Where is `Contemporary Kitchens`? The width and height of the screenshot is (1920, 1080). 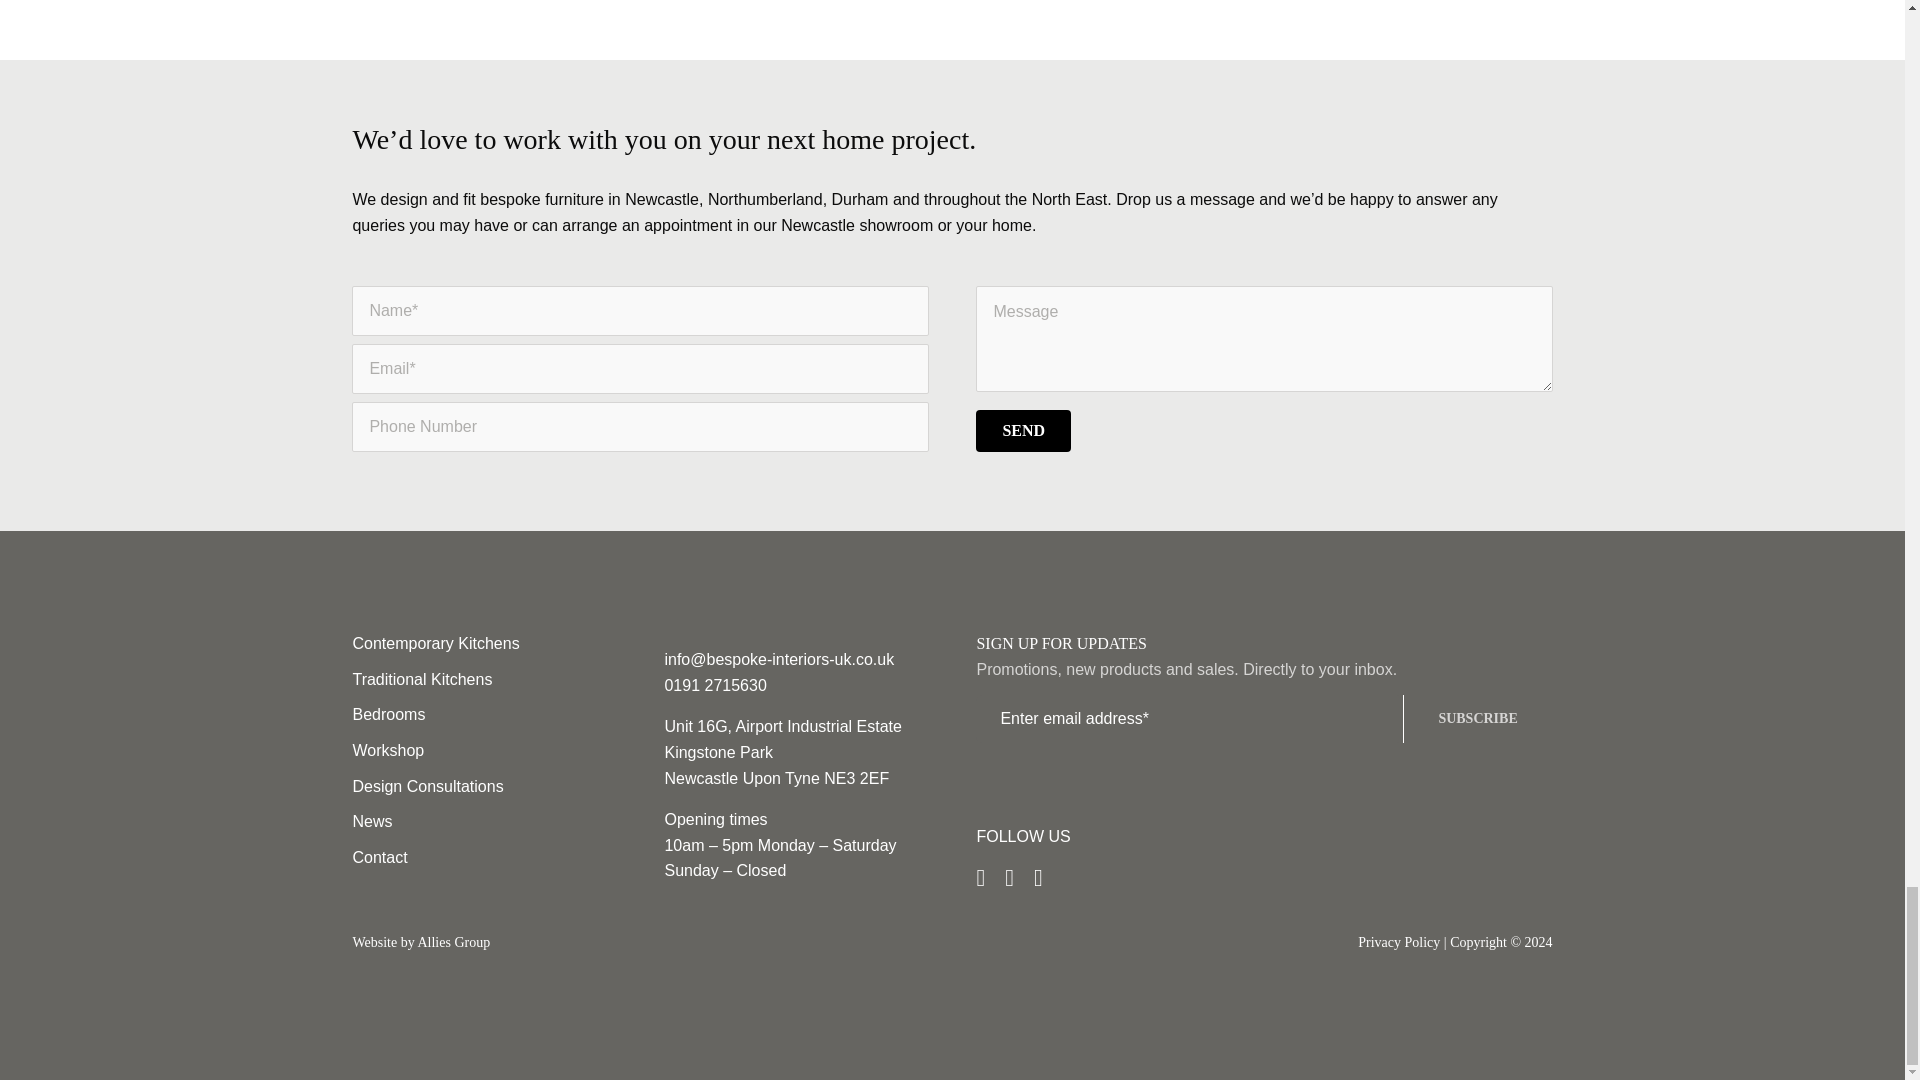
Contemporary Kitchens is located at coordinates (484, 643).